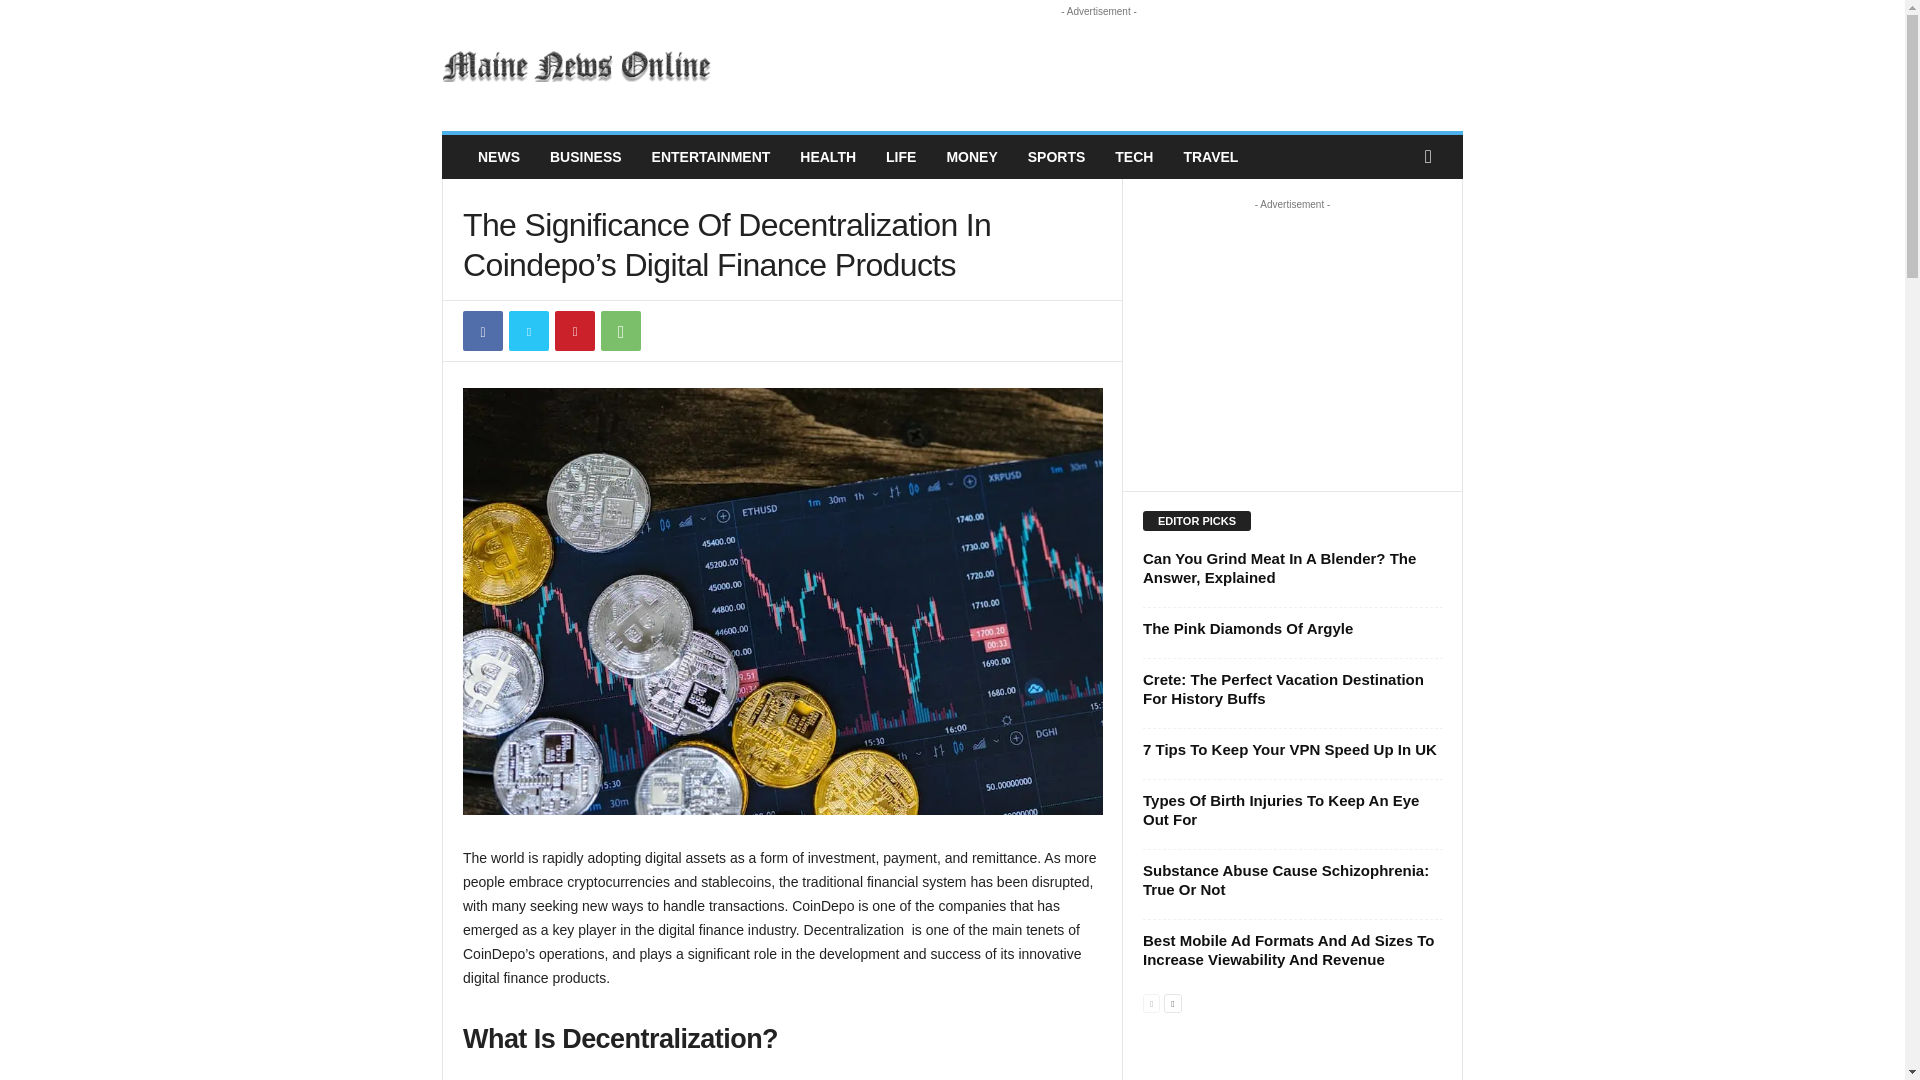  I want to click on Maine News Online, so click(578, 66).